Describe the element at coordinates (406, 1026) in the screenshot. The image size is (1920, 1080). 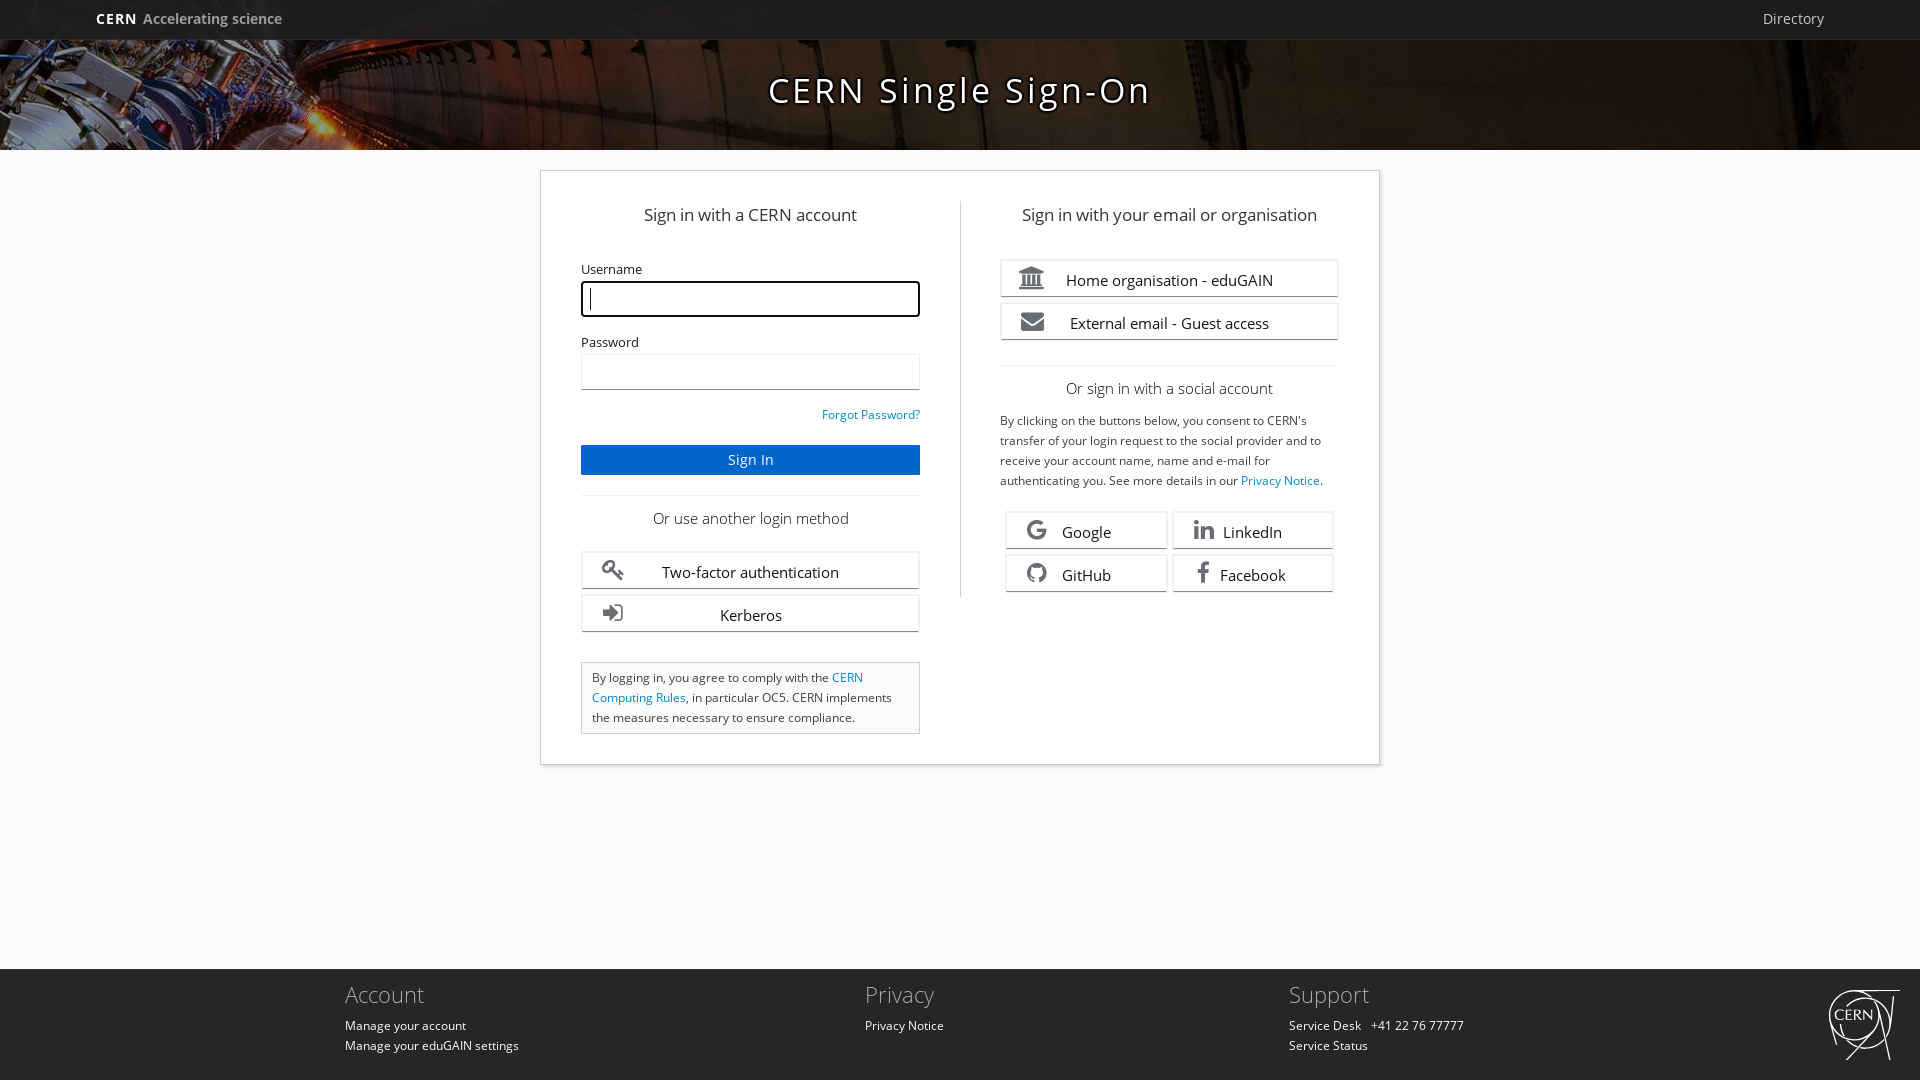
I see `Manage your account` at that location.